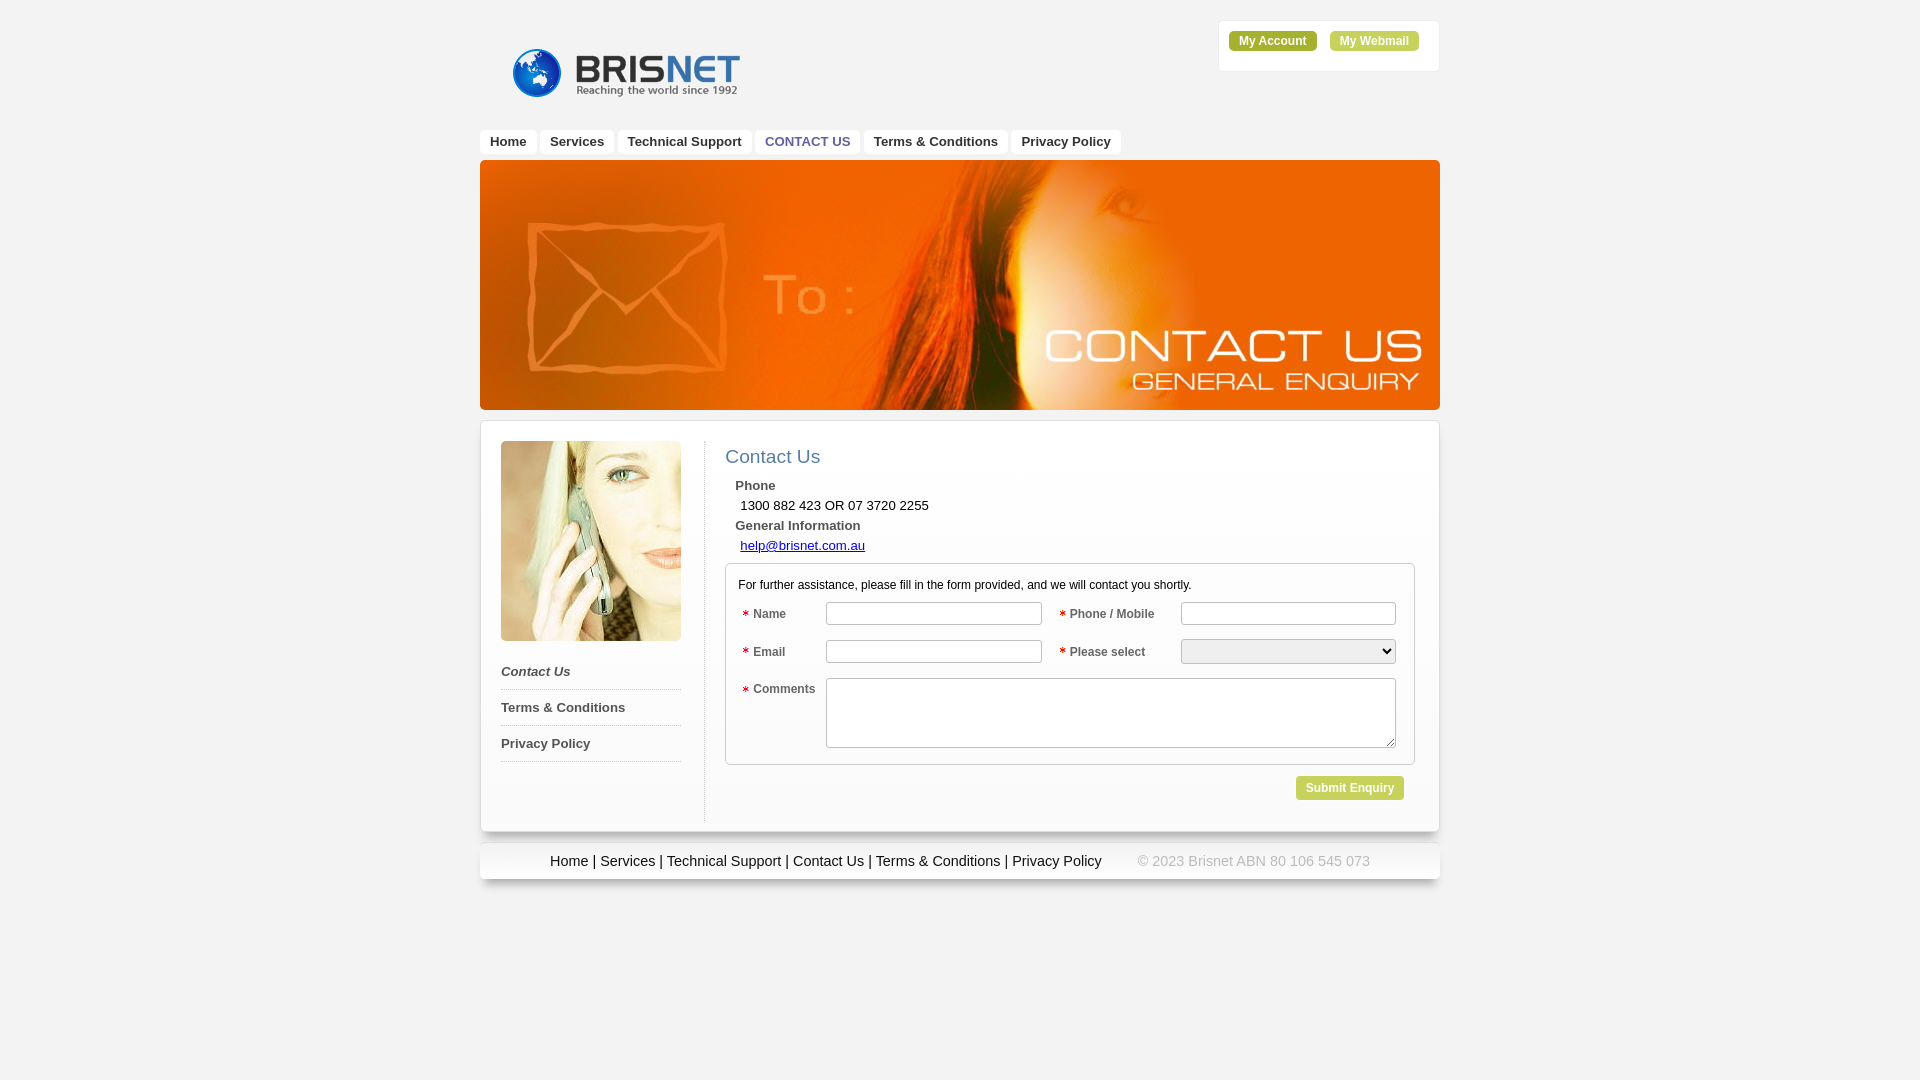 This screenshot has height=1080, width=1920. What do you see at coordinates (1057, 861) in the screenshot?
I see `Privacy Policy` at bounding box center [1057, 861].